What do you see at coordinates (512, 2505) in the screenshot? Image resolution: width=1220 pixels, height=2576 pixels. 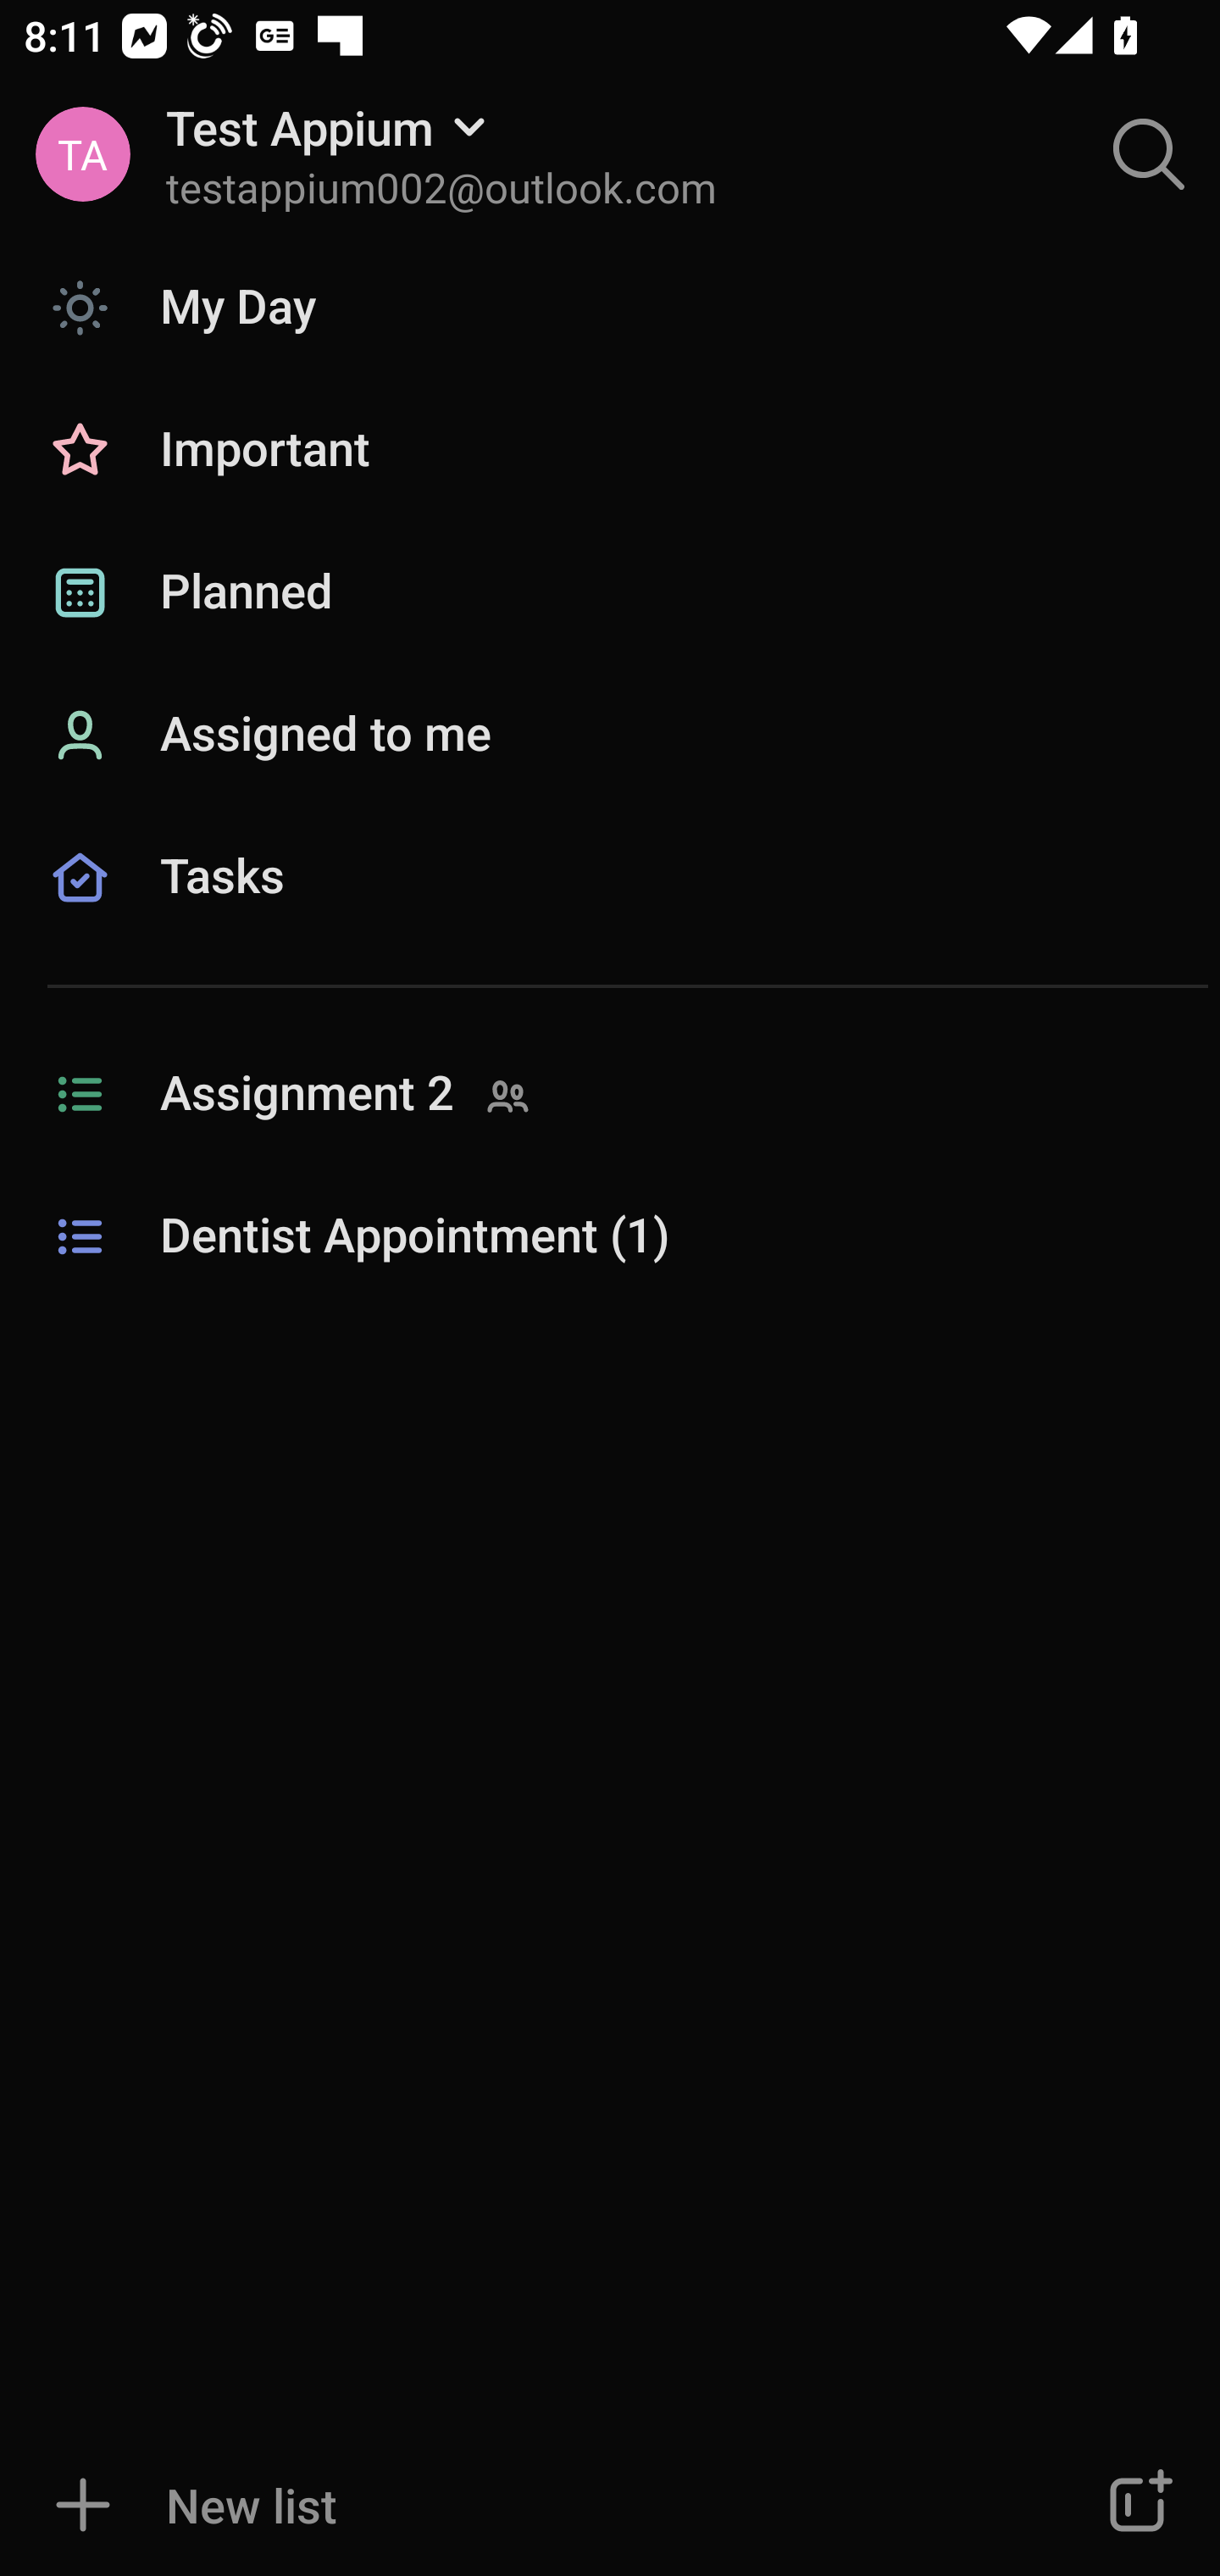 I see `New list` at bounding box center [512, 2505].